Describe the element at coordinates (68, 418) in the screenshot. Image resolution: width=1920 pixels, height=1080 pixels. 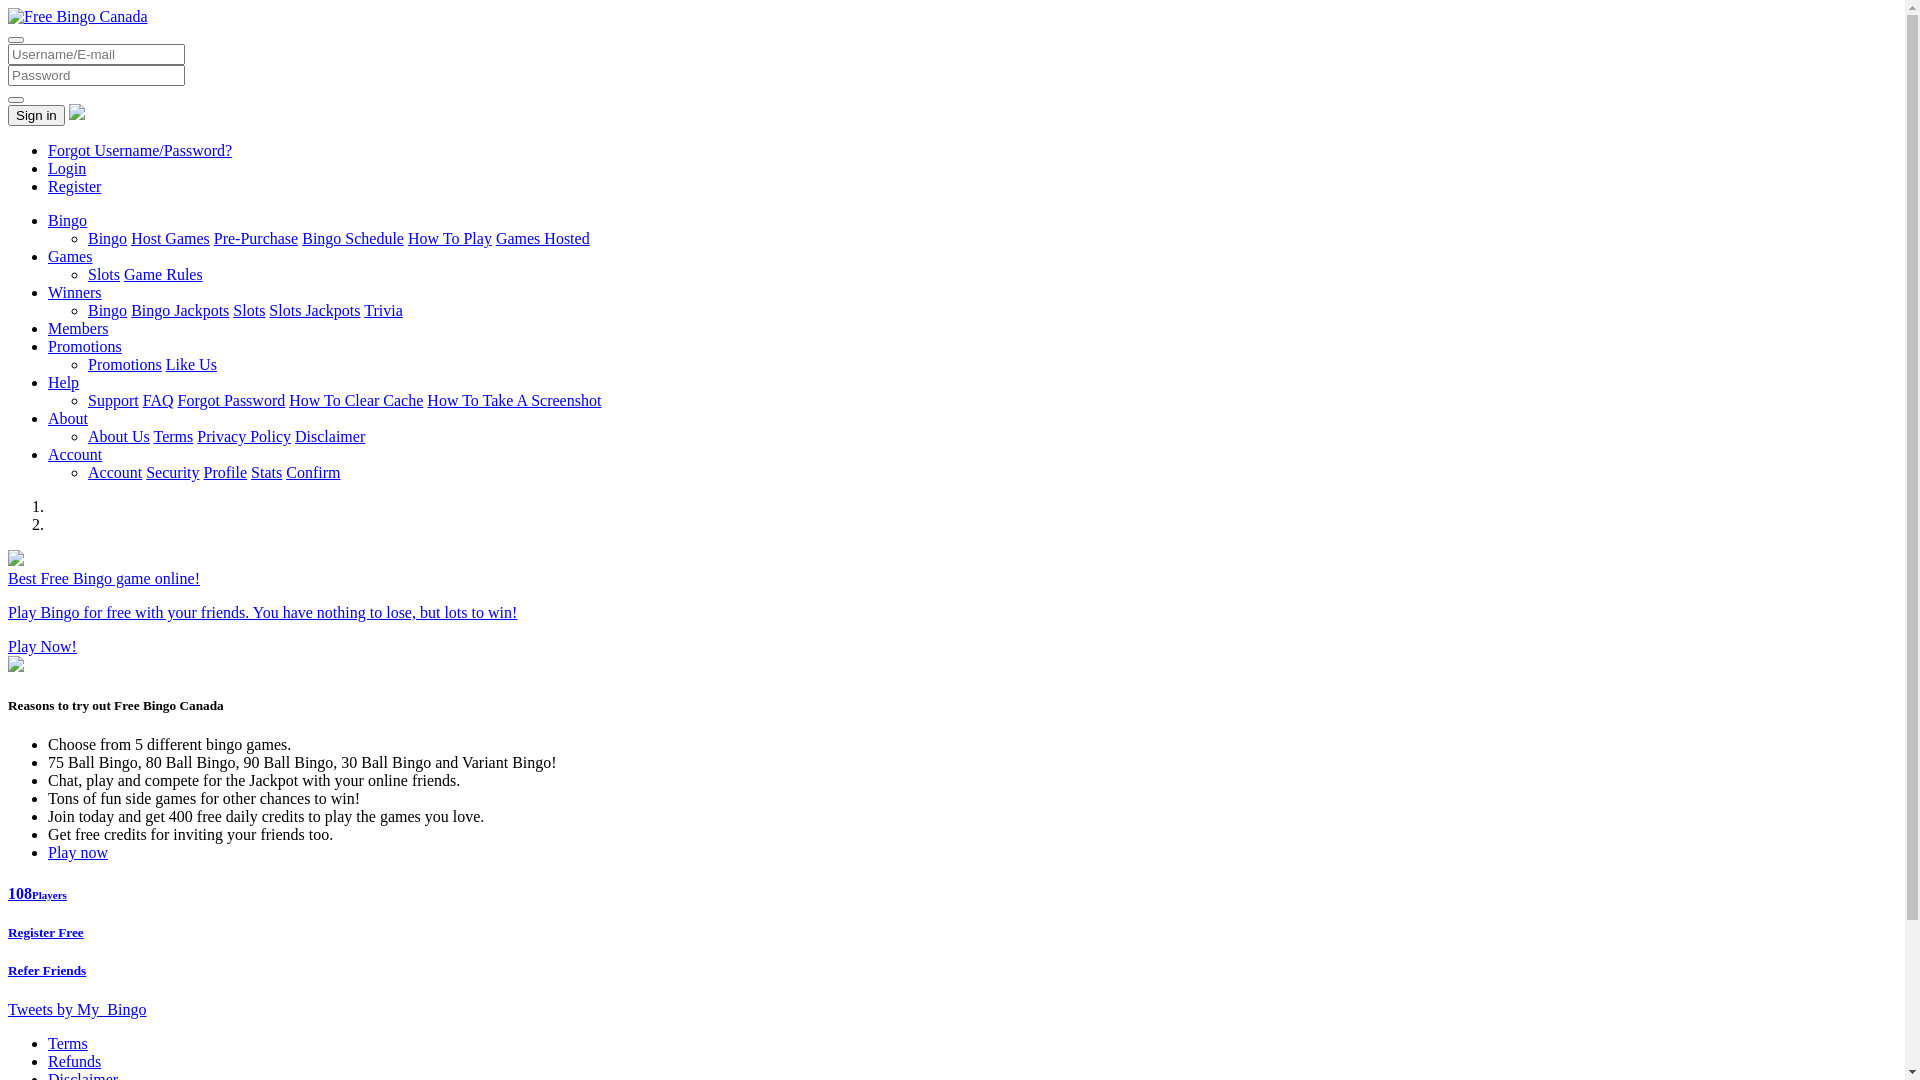
I see `About` at that location.